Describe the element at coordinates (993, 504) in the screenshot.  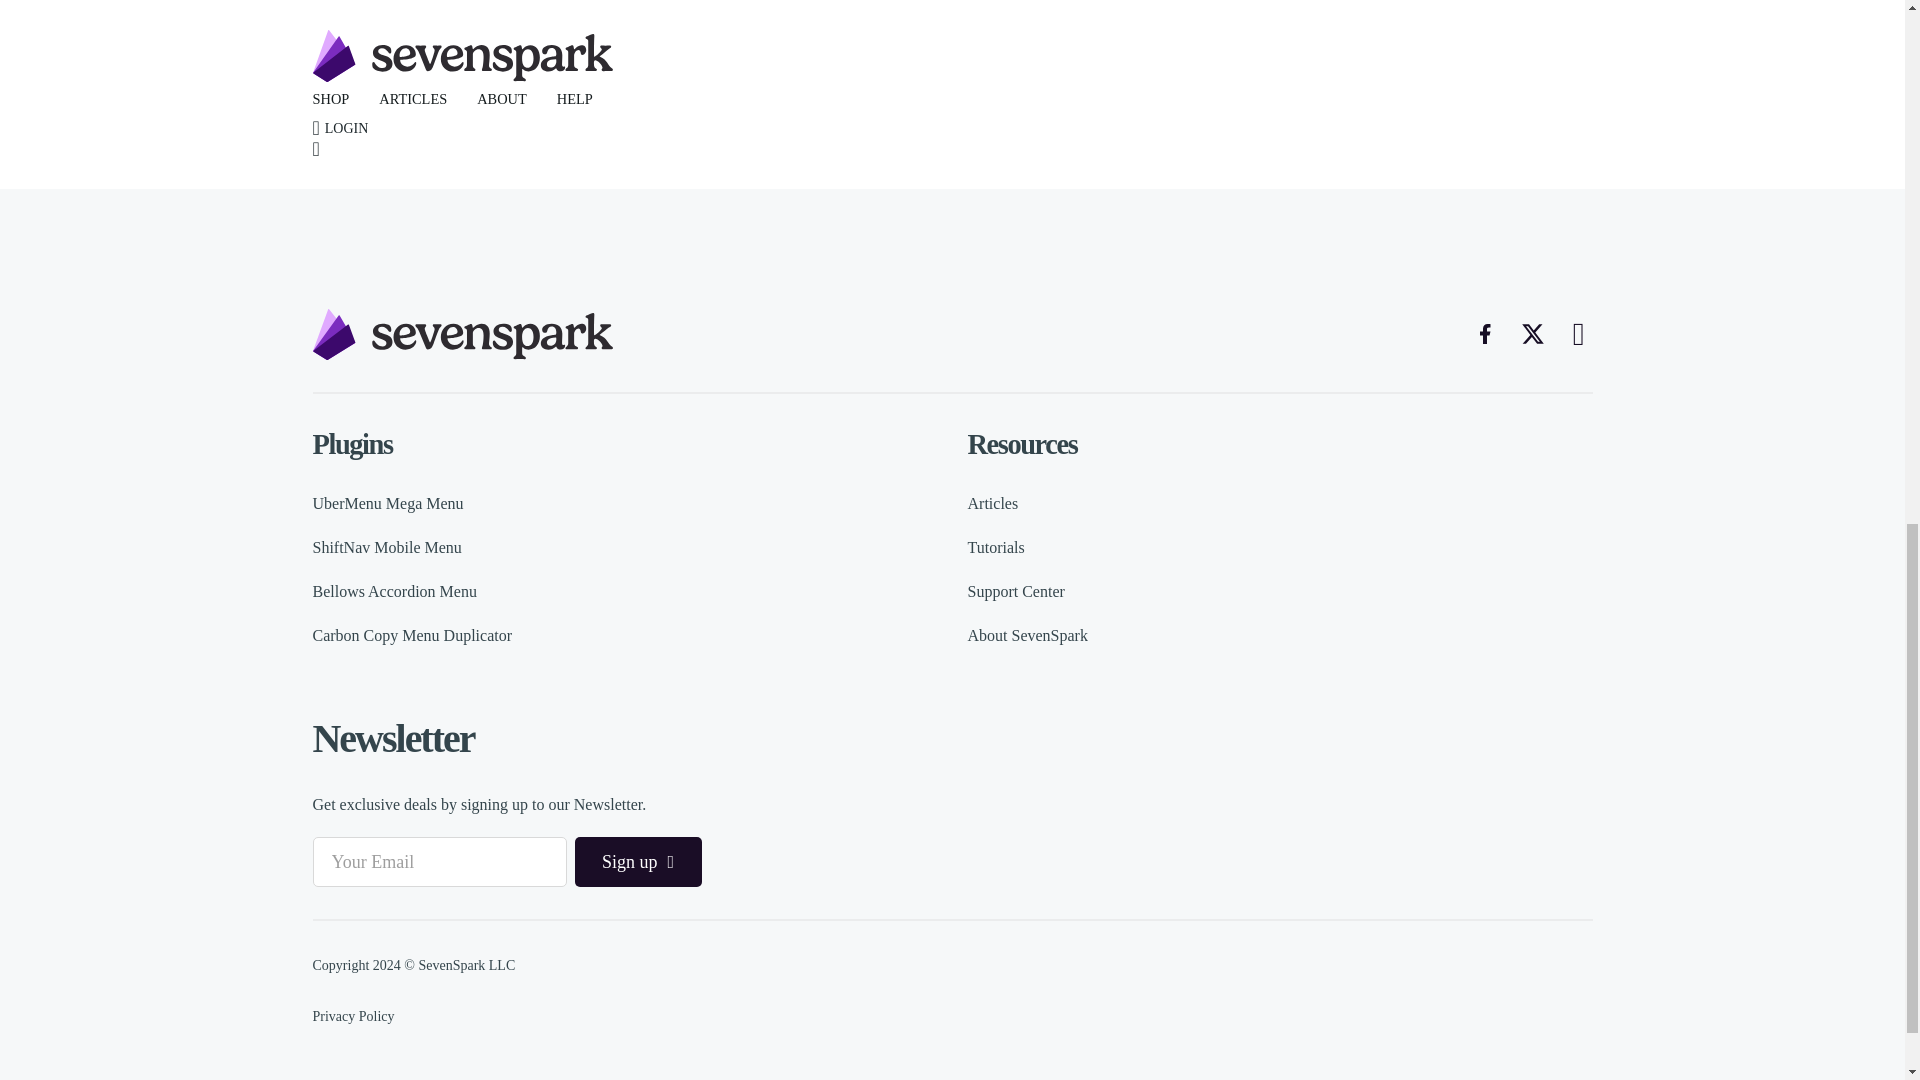
I see `Articles` at that location.